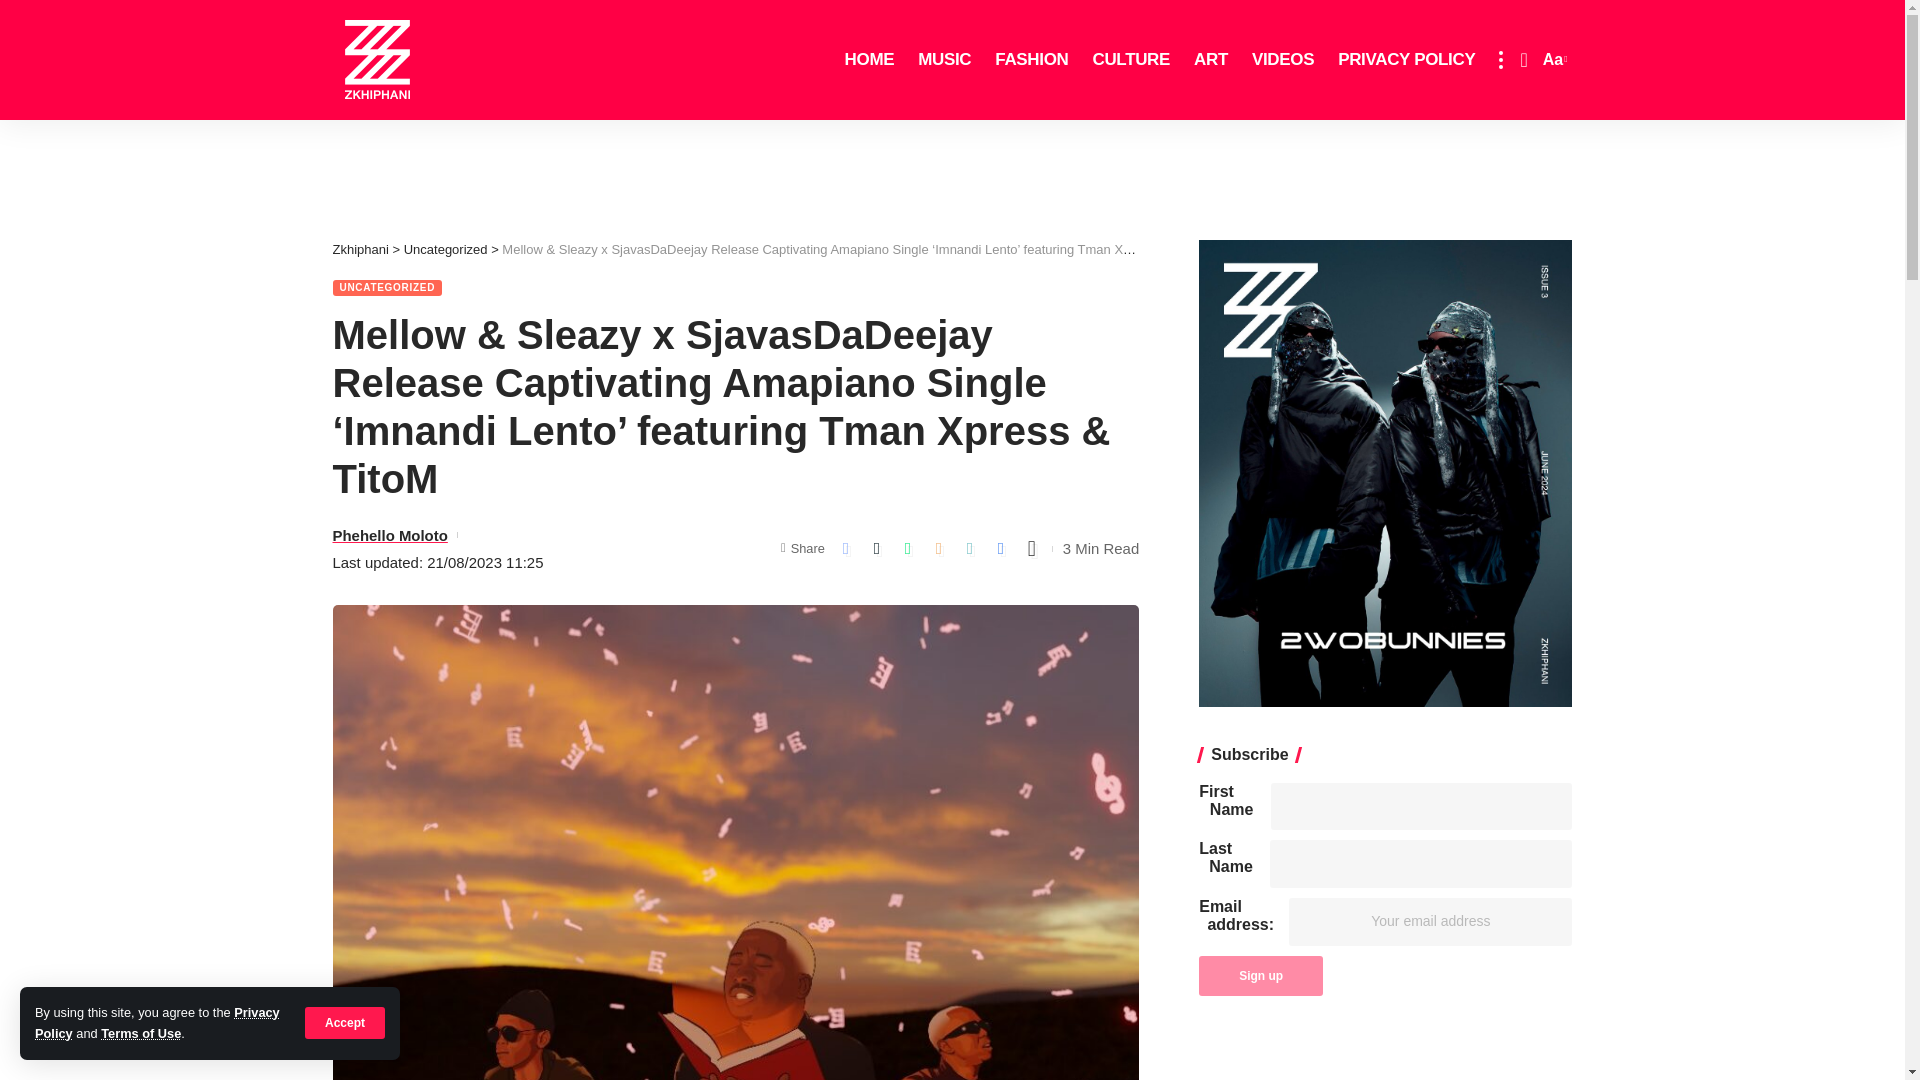 The height and width of the screenshot is (1080, 1920). What do you see at coordinates (140, 1034) in the screenshot?
I see `Terms of Use` at bounding box center [140, 1034].